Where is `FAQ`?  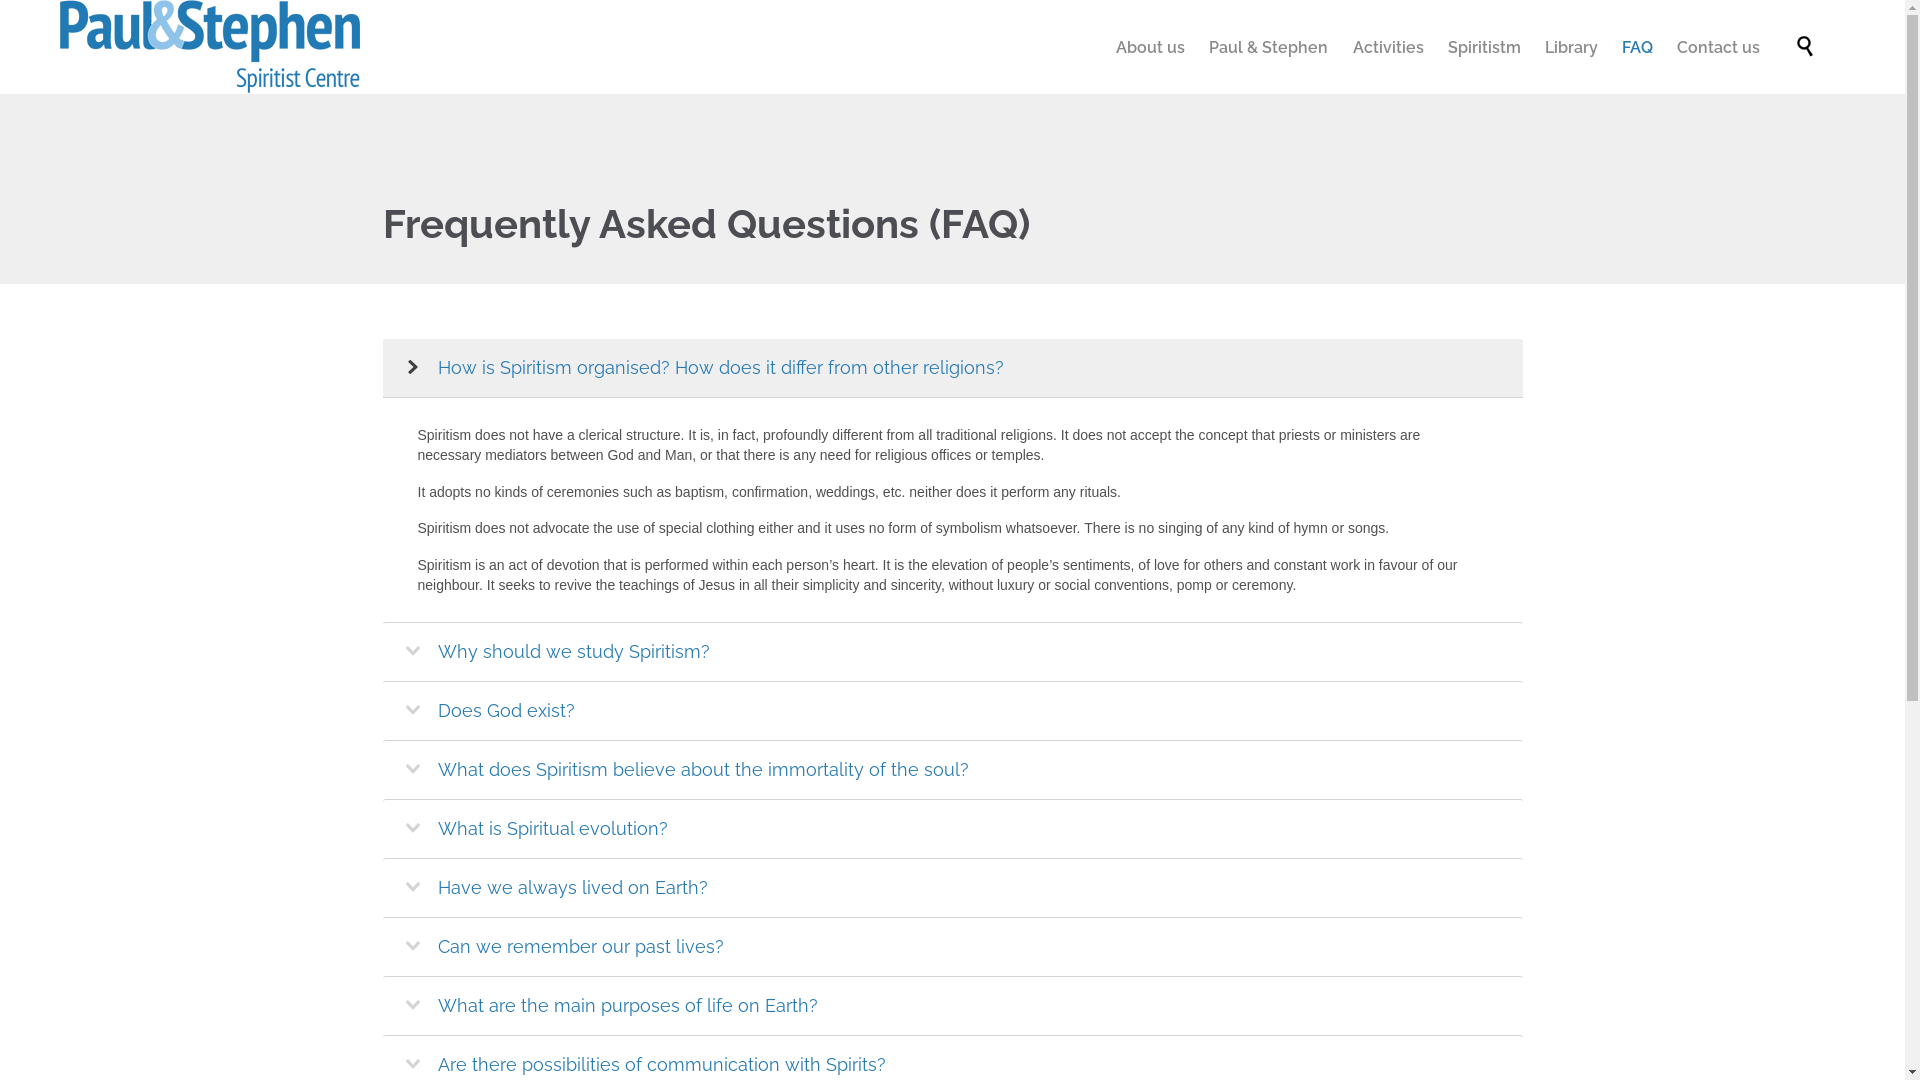
FAQ is located at coordinates (1638, 49).